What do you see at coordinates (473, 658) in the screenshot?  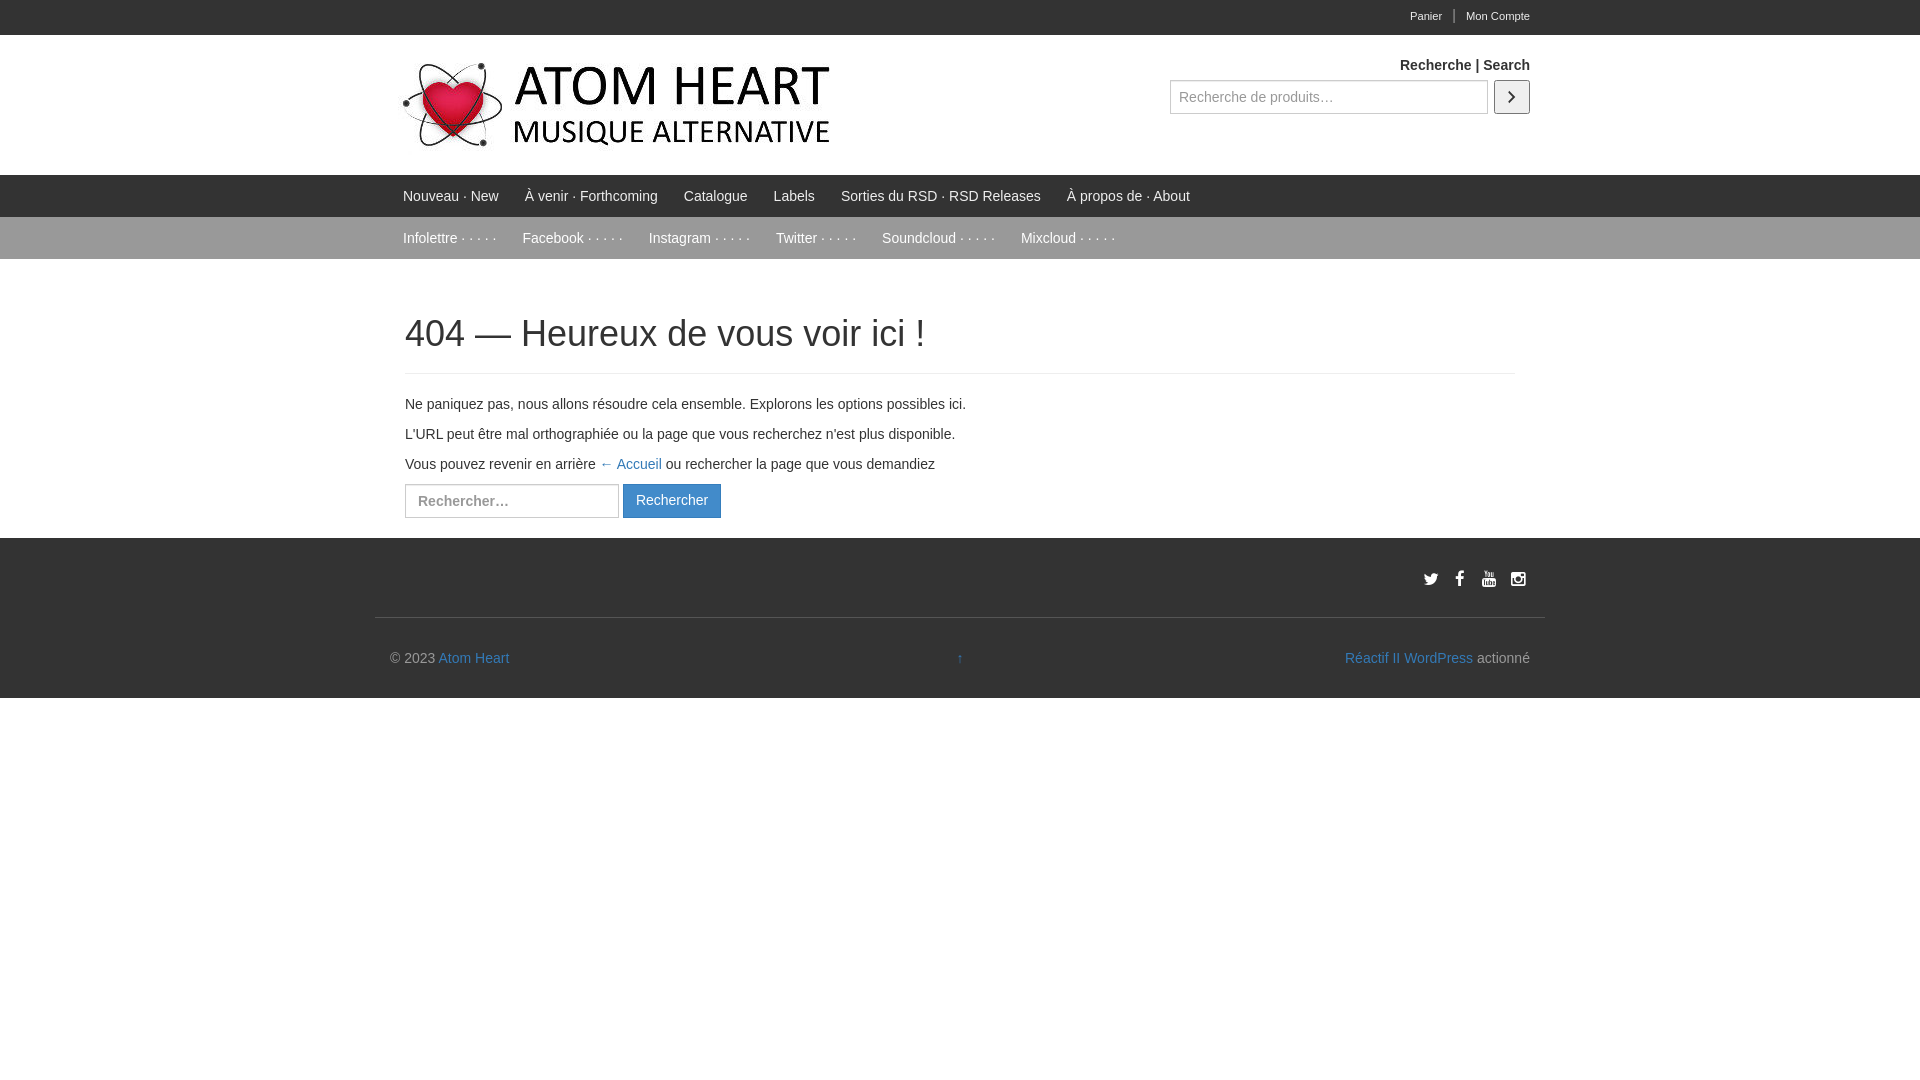 I see `Atom Heart` at bounding box center [473, 658].